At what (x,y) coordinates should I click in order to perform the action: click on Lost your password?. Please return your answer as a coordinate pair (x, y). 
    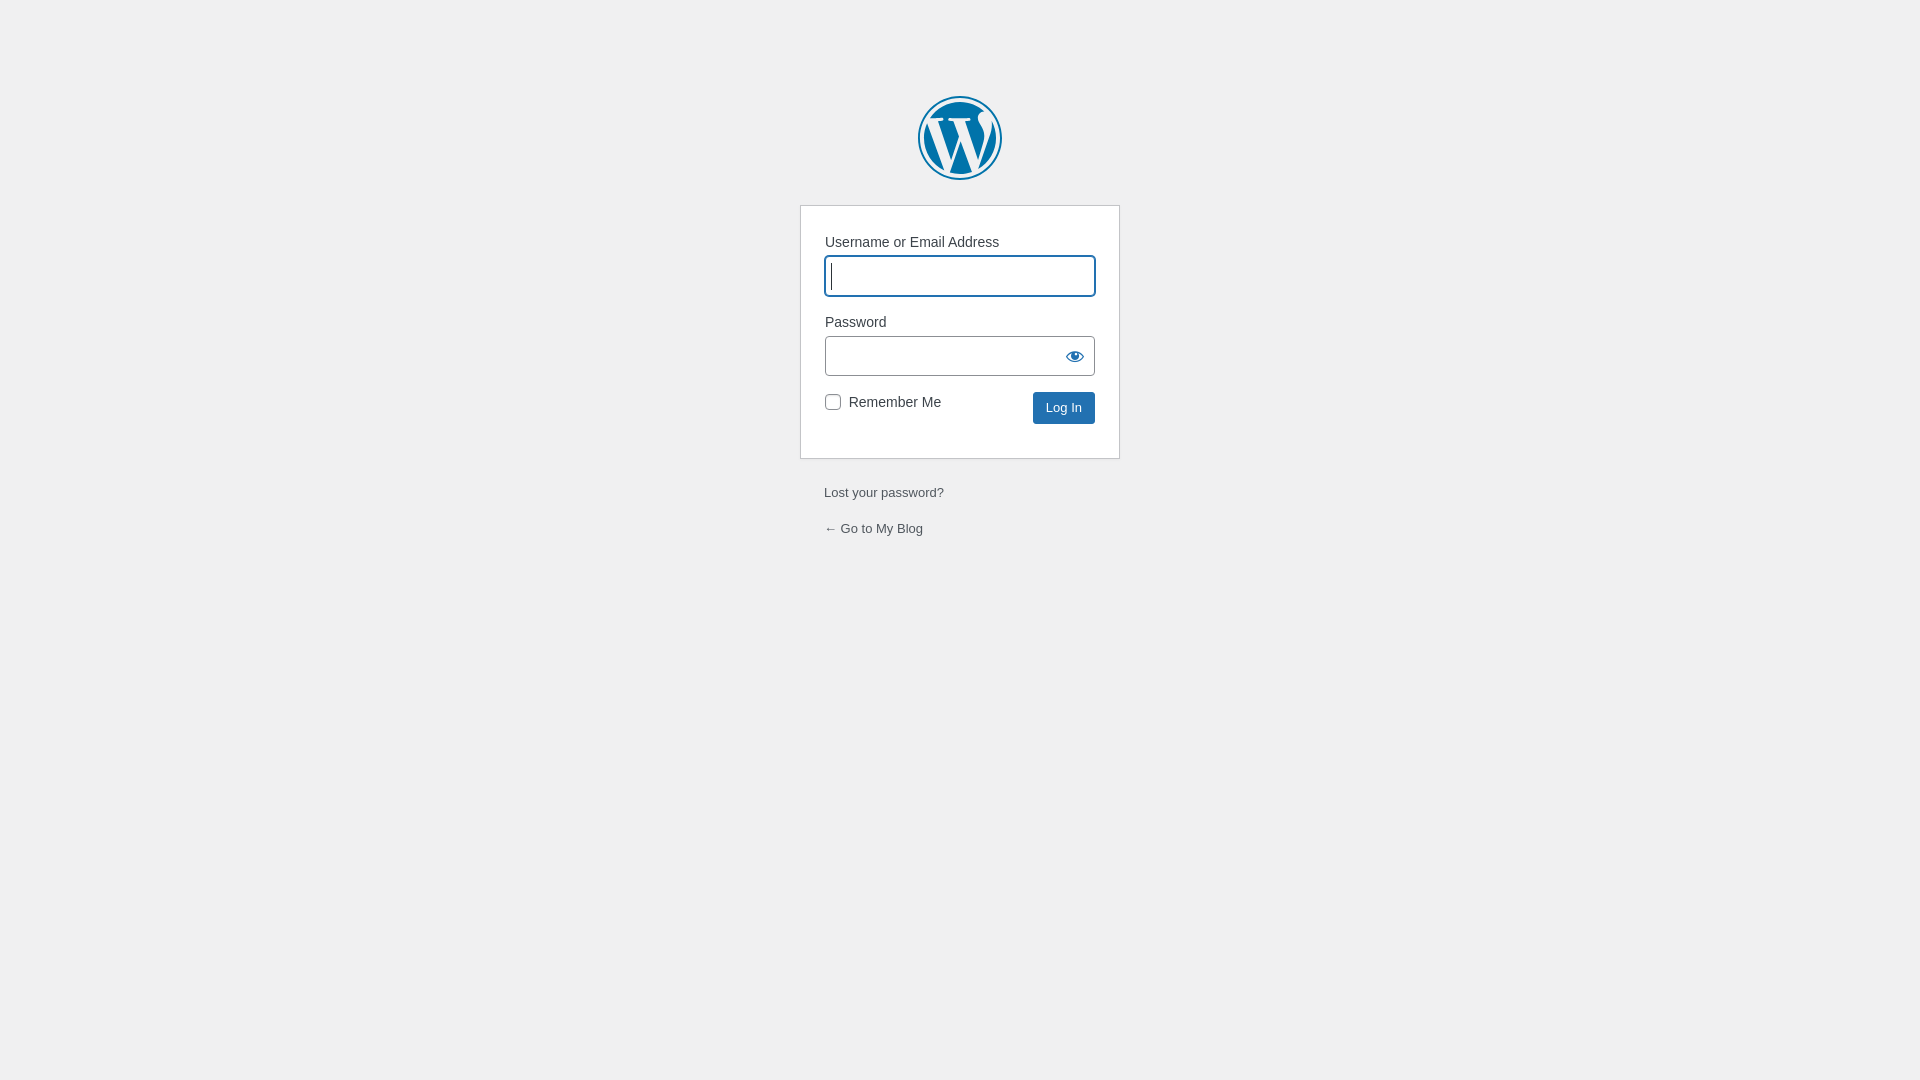
    Looking at the image, I should click on (884, 492).